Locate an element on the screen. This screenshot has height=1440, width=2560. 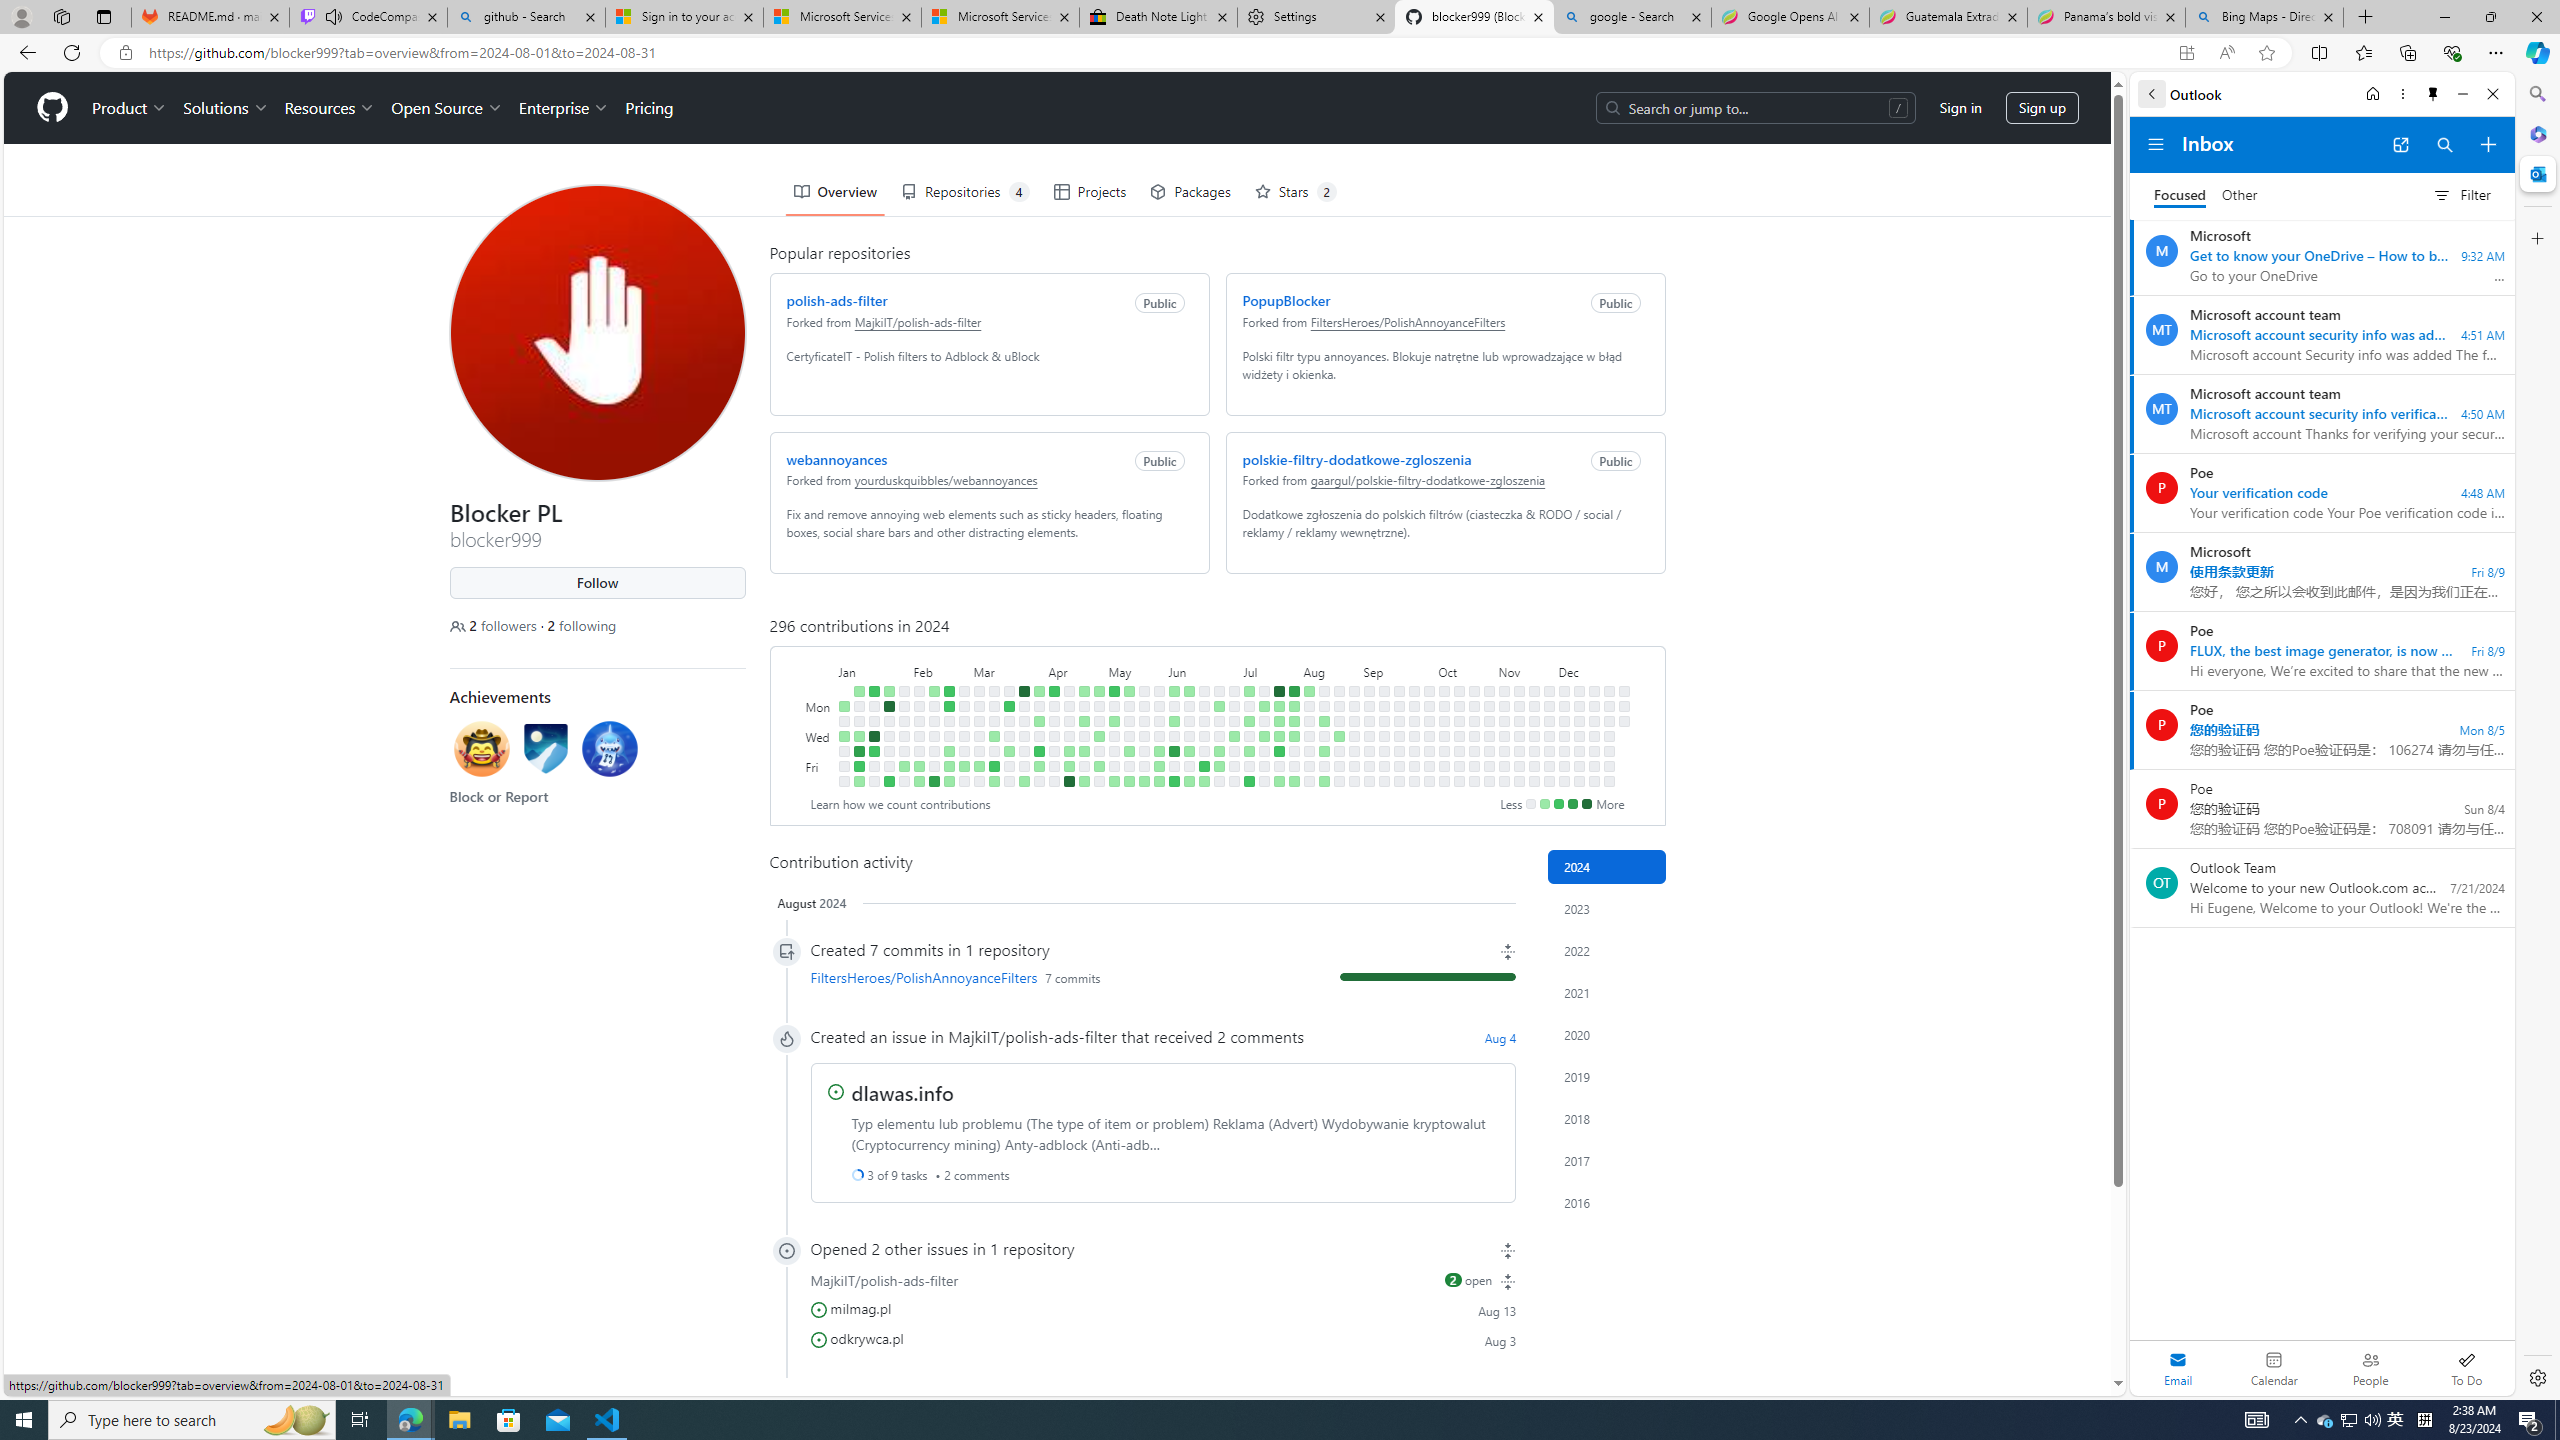
No contributions on May 23rd. is located at coordinates (1144, 751).